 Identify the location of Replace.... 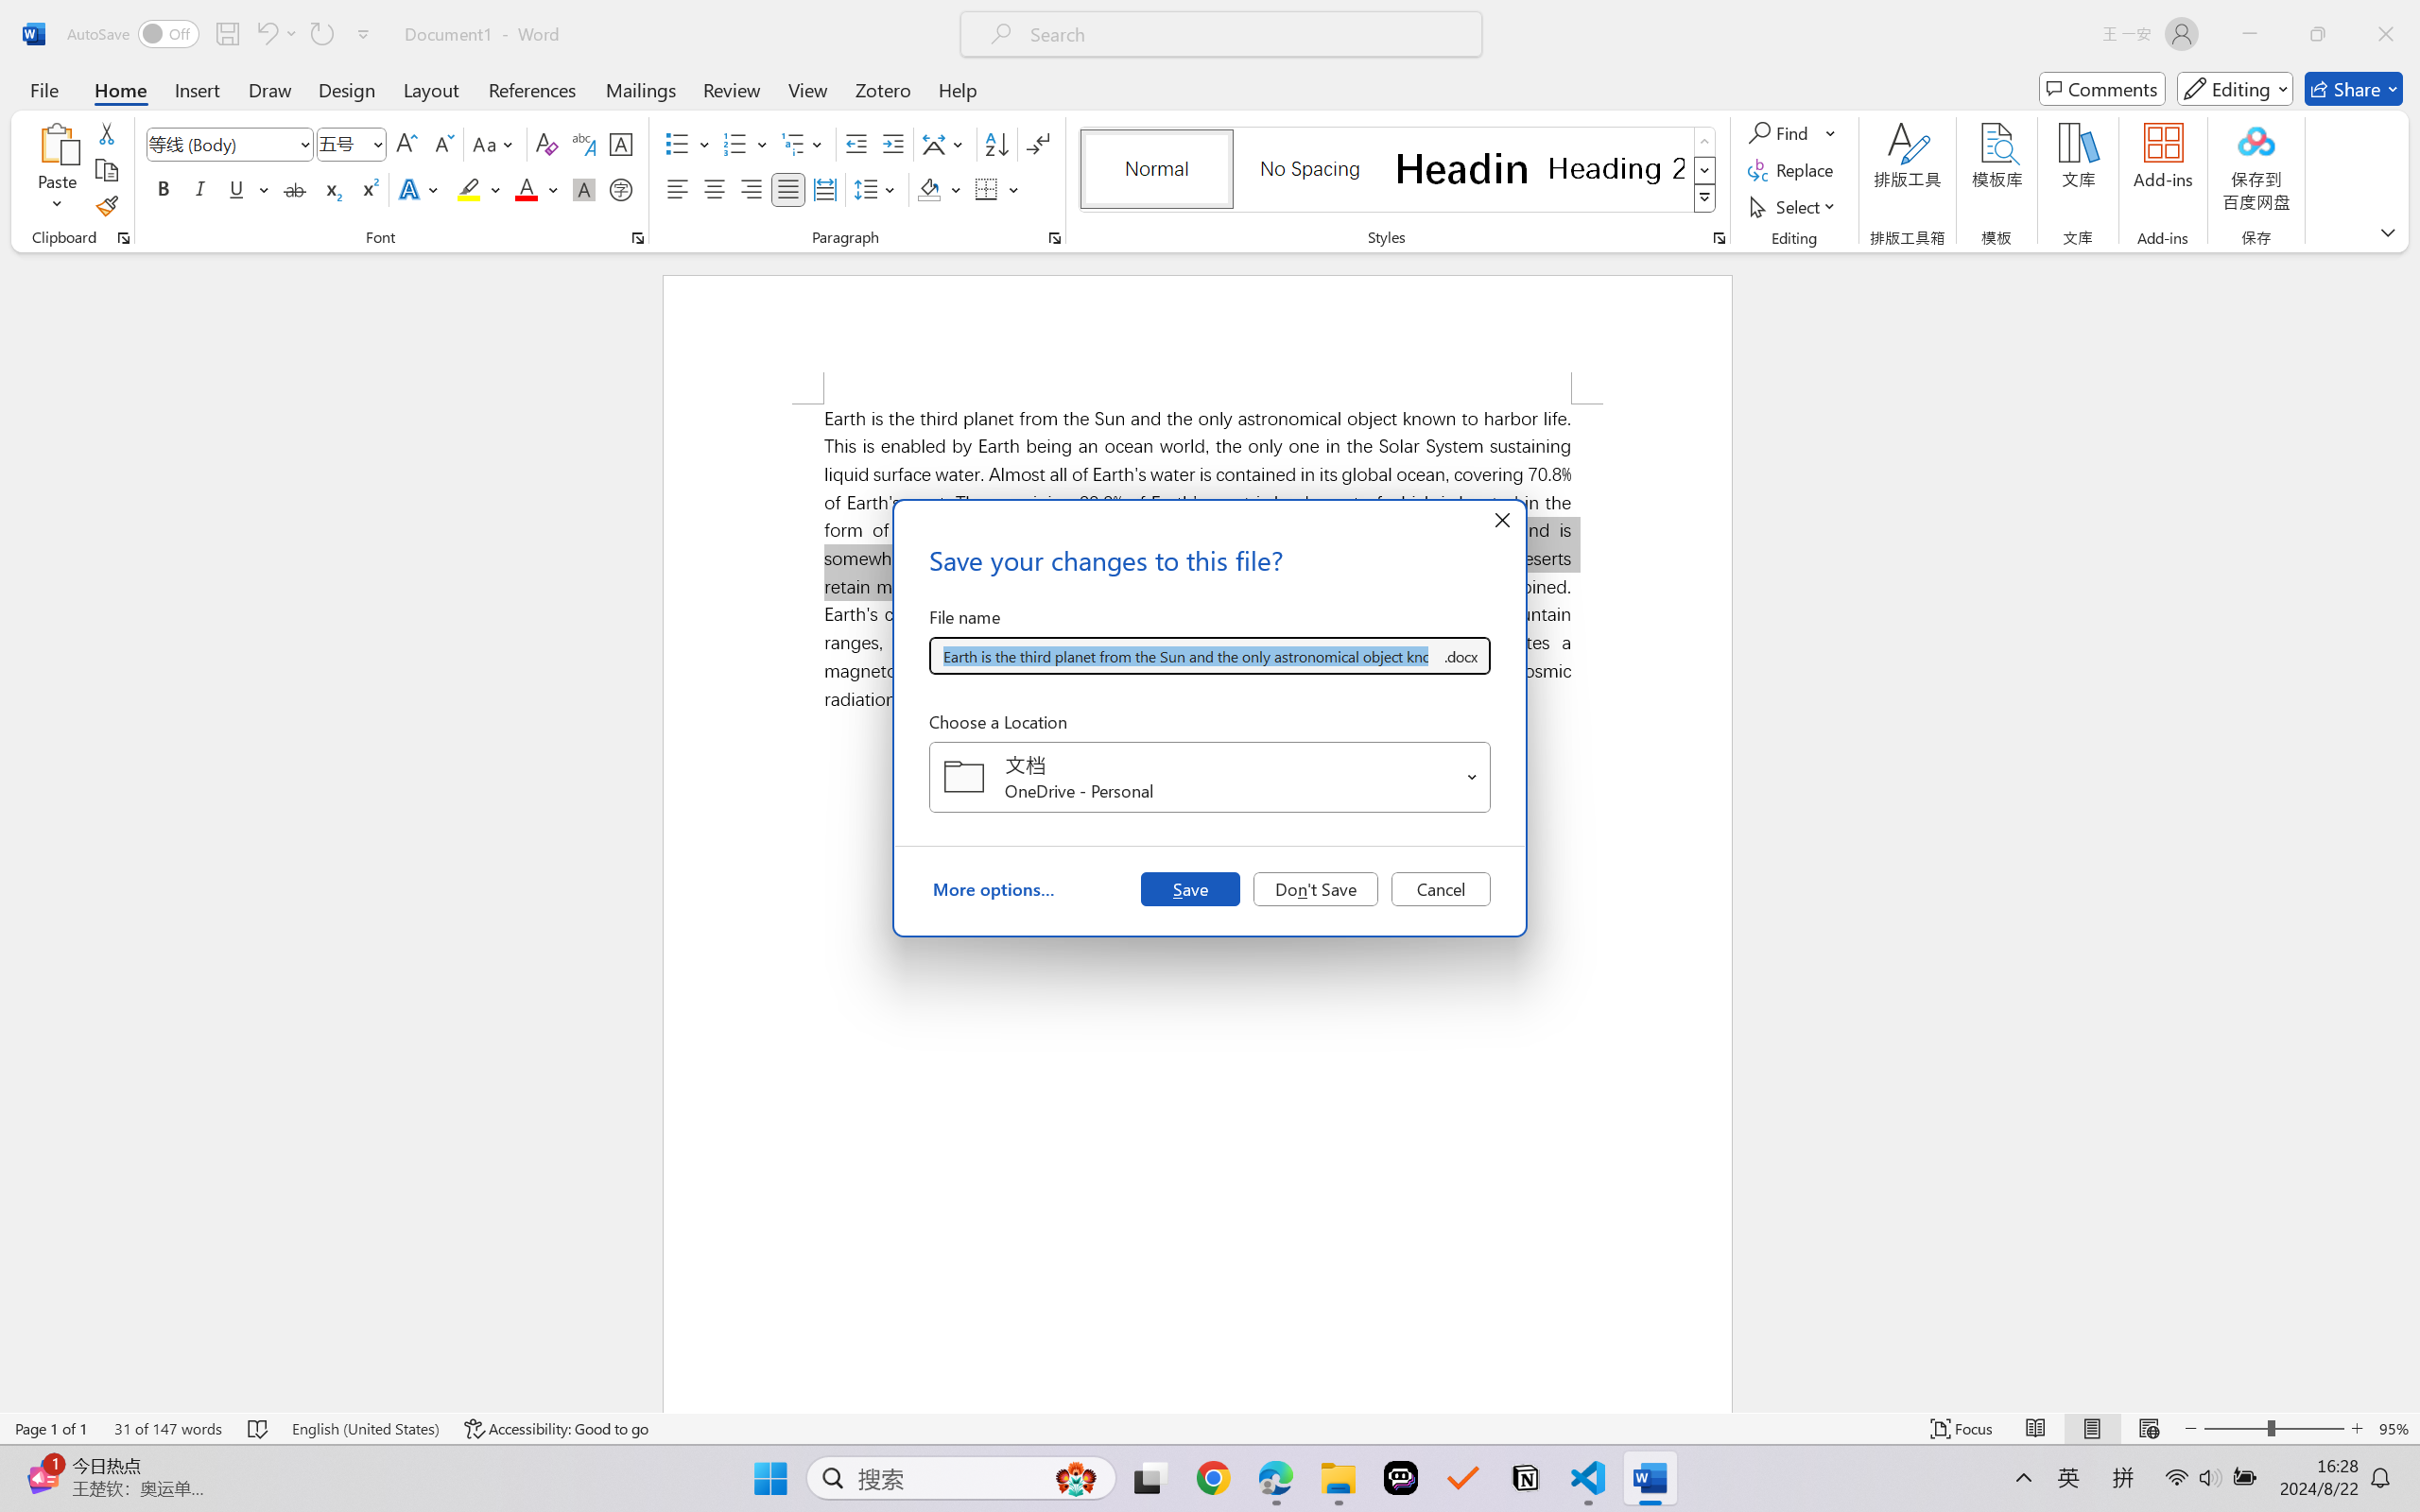
(1792, 170).